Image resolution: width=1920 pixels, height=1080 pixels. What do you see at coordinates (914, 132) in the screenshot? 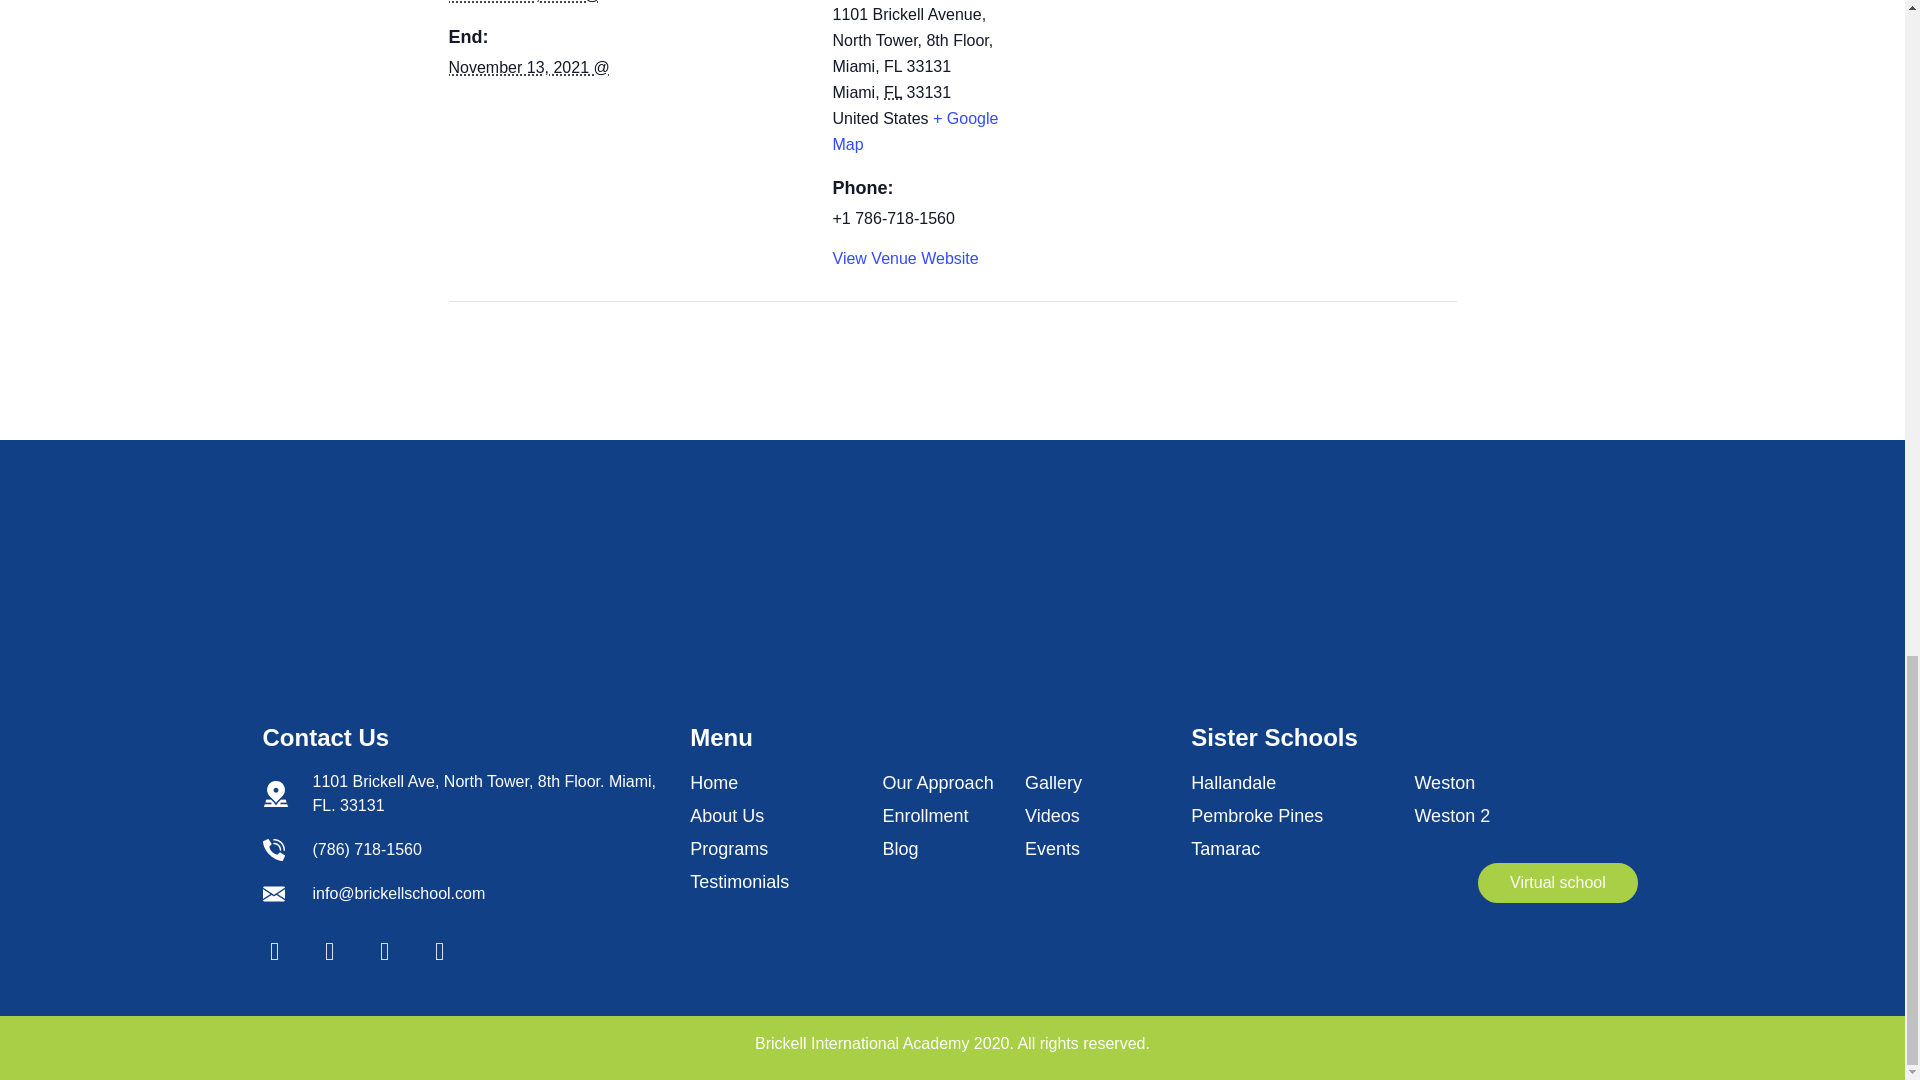
I see `Click to view a Google Map` at bounding box center [914, 132].